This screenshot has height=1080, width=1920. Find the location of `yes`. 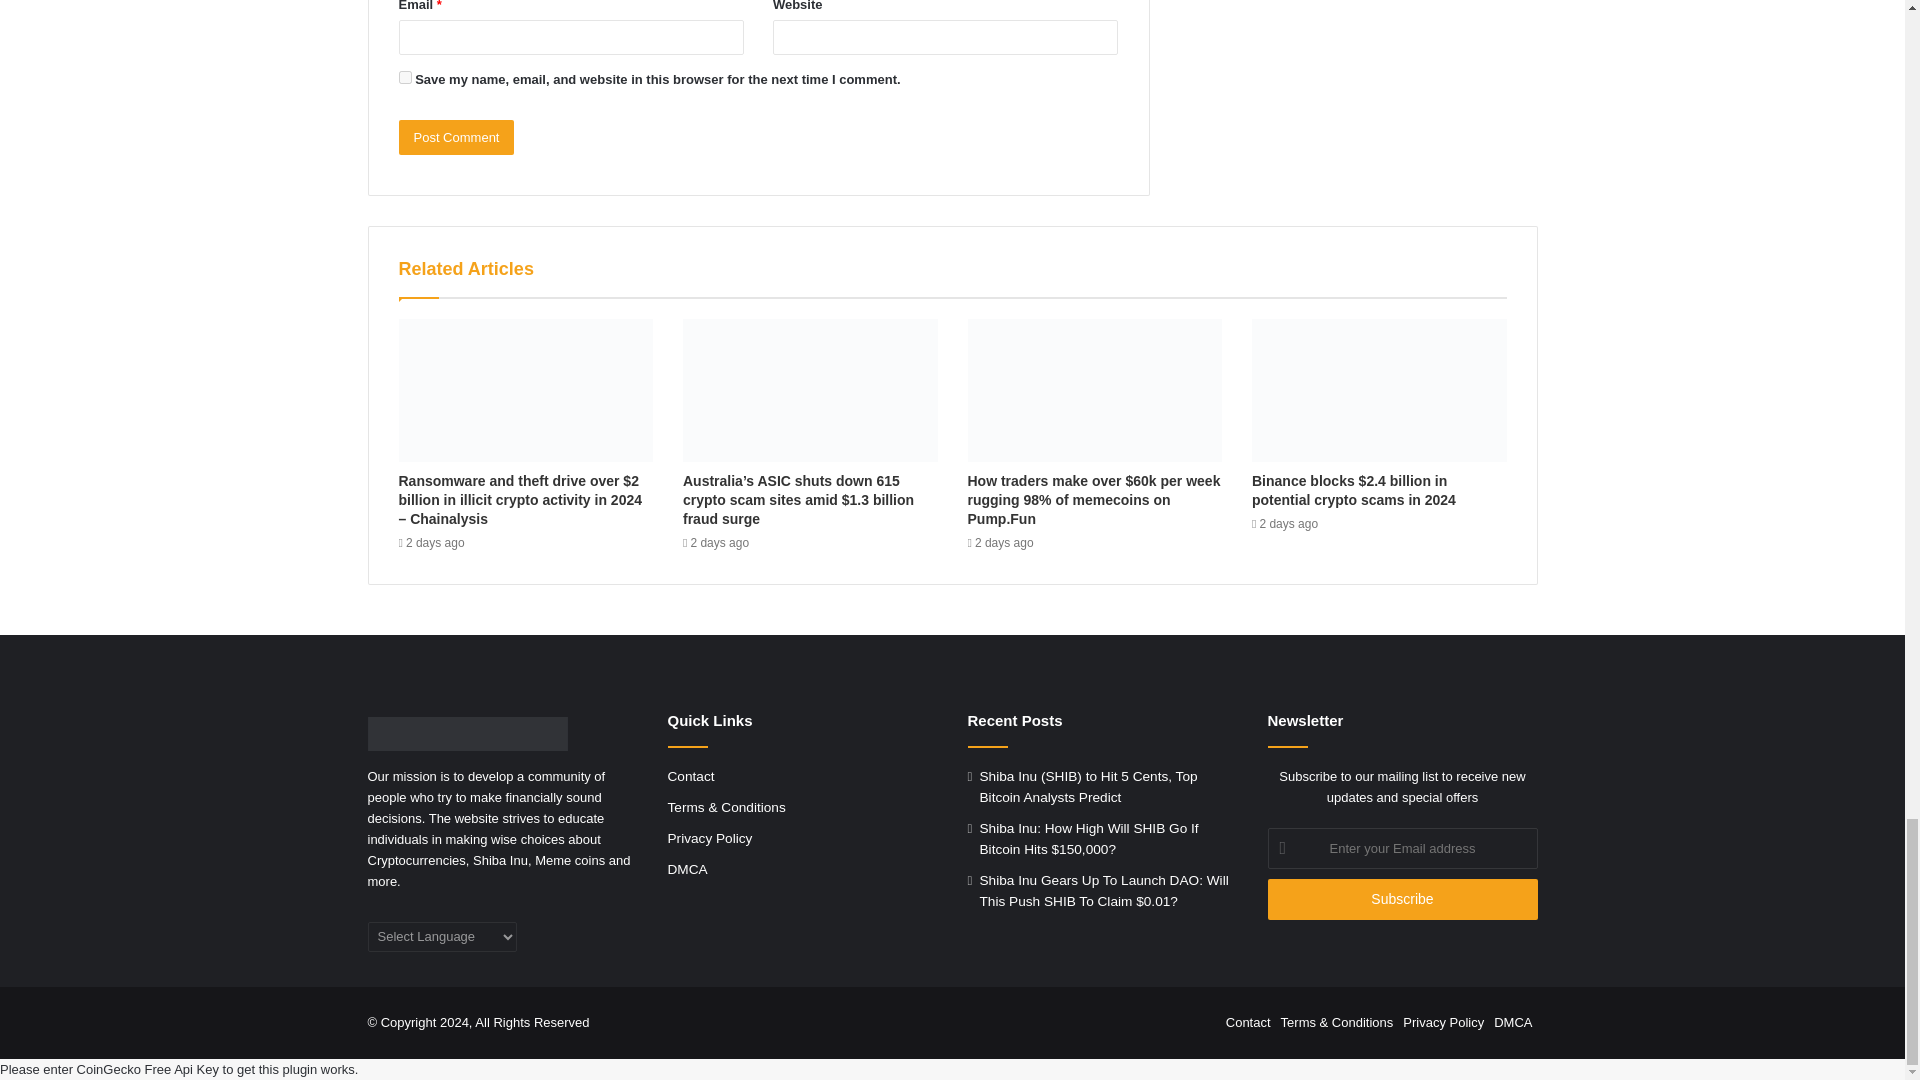

yes is located at coordinates (404, 78).